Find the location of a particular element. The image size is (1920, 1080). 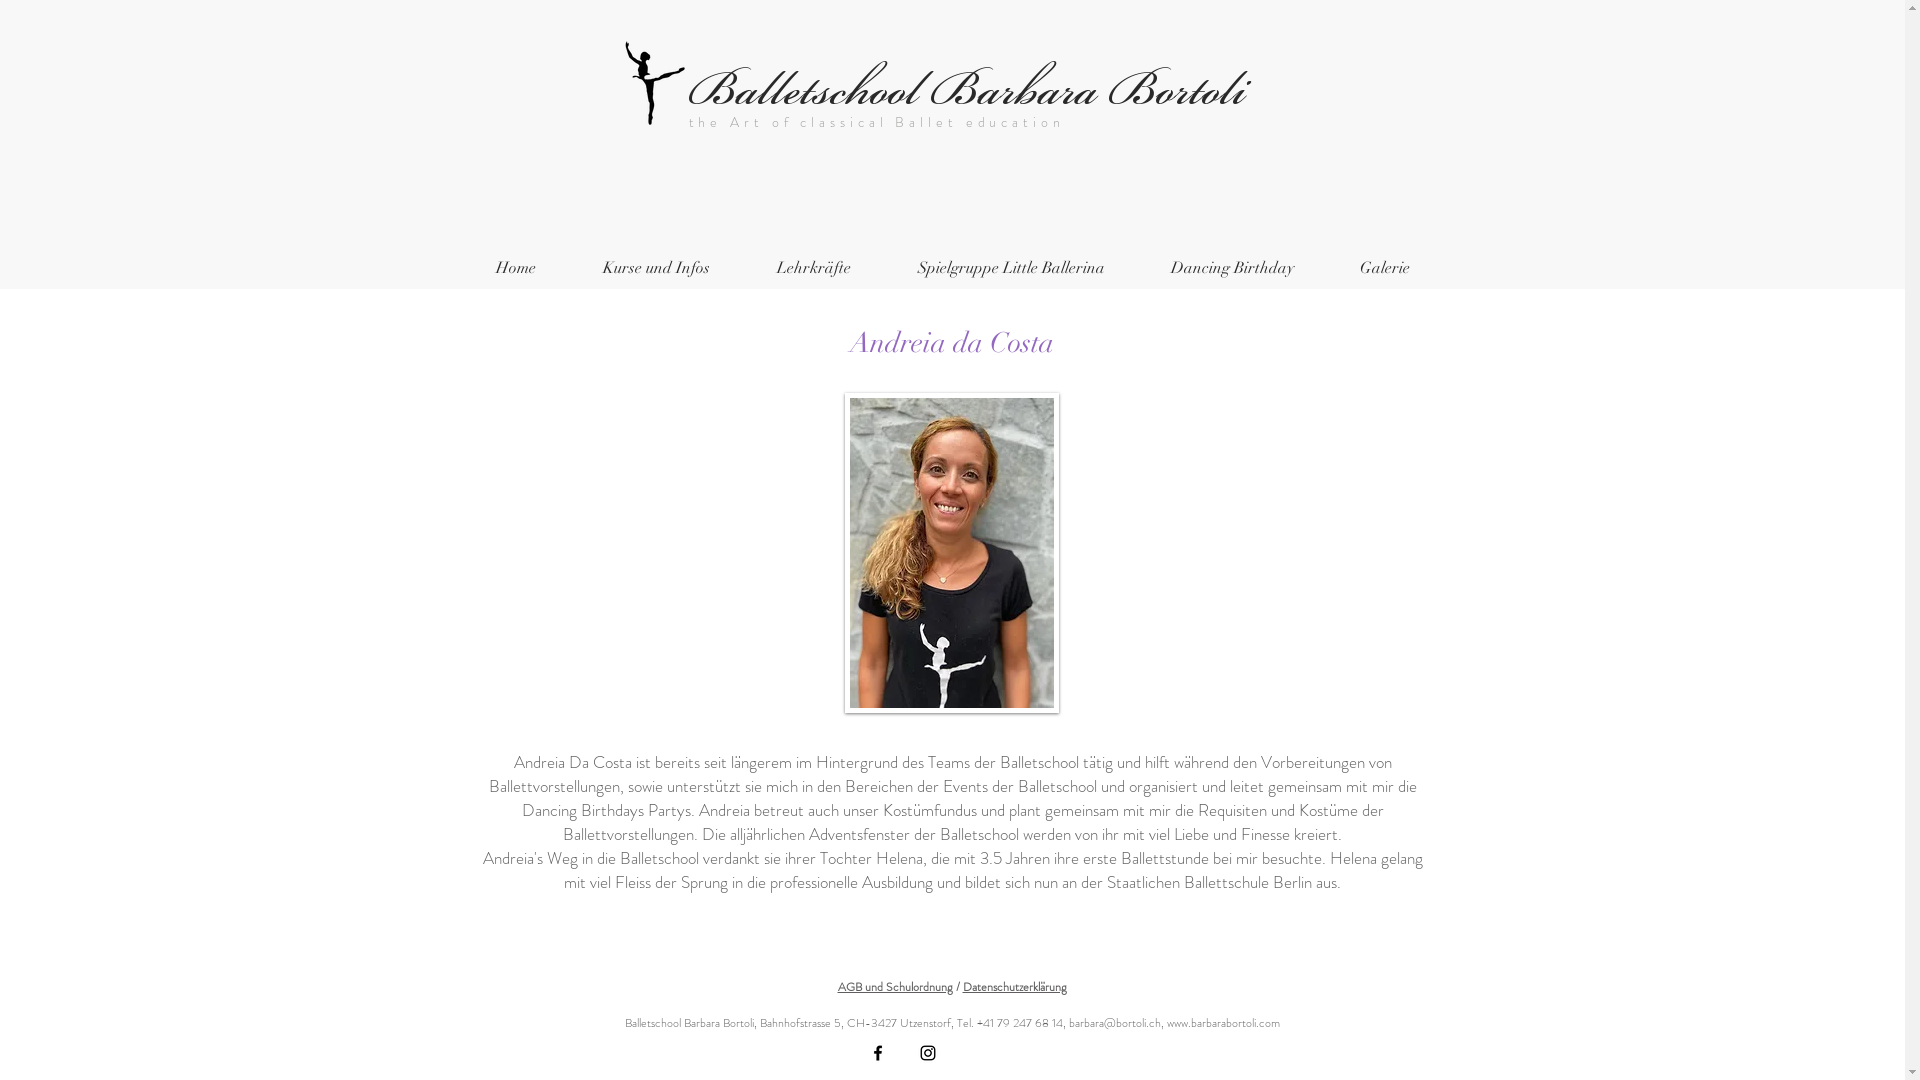

Galerie is located at coordinates (1384, 268).